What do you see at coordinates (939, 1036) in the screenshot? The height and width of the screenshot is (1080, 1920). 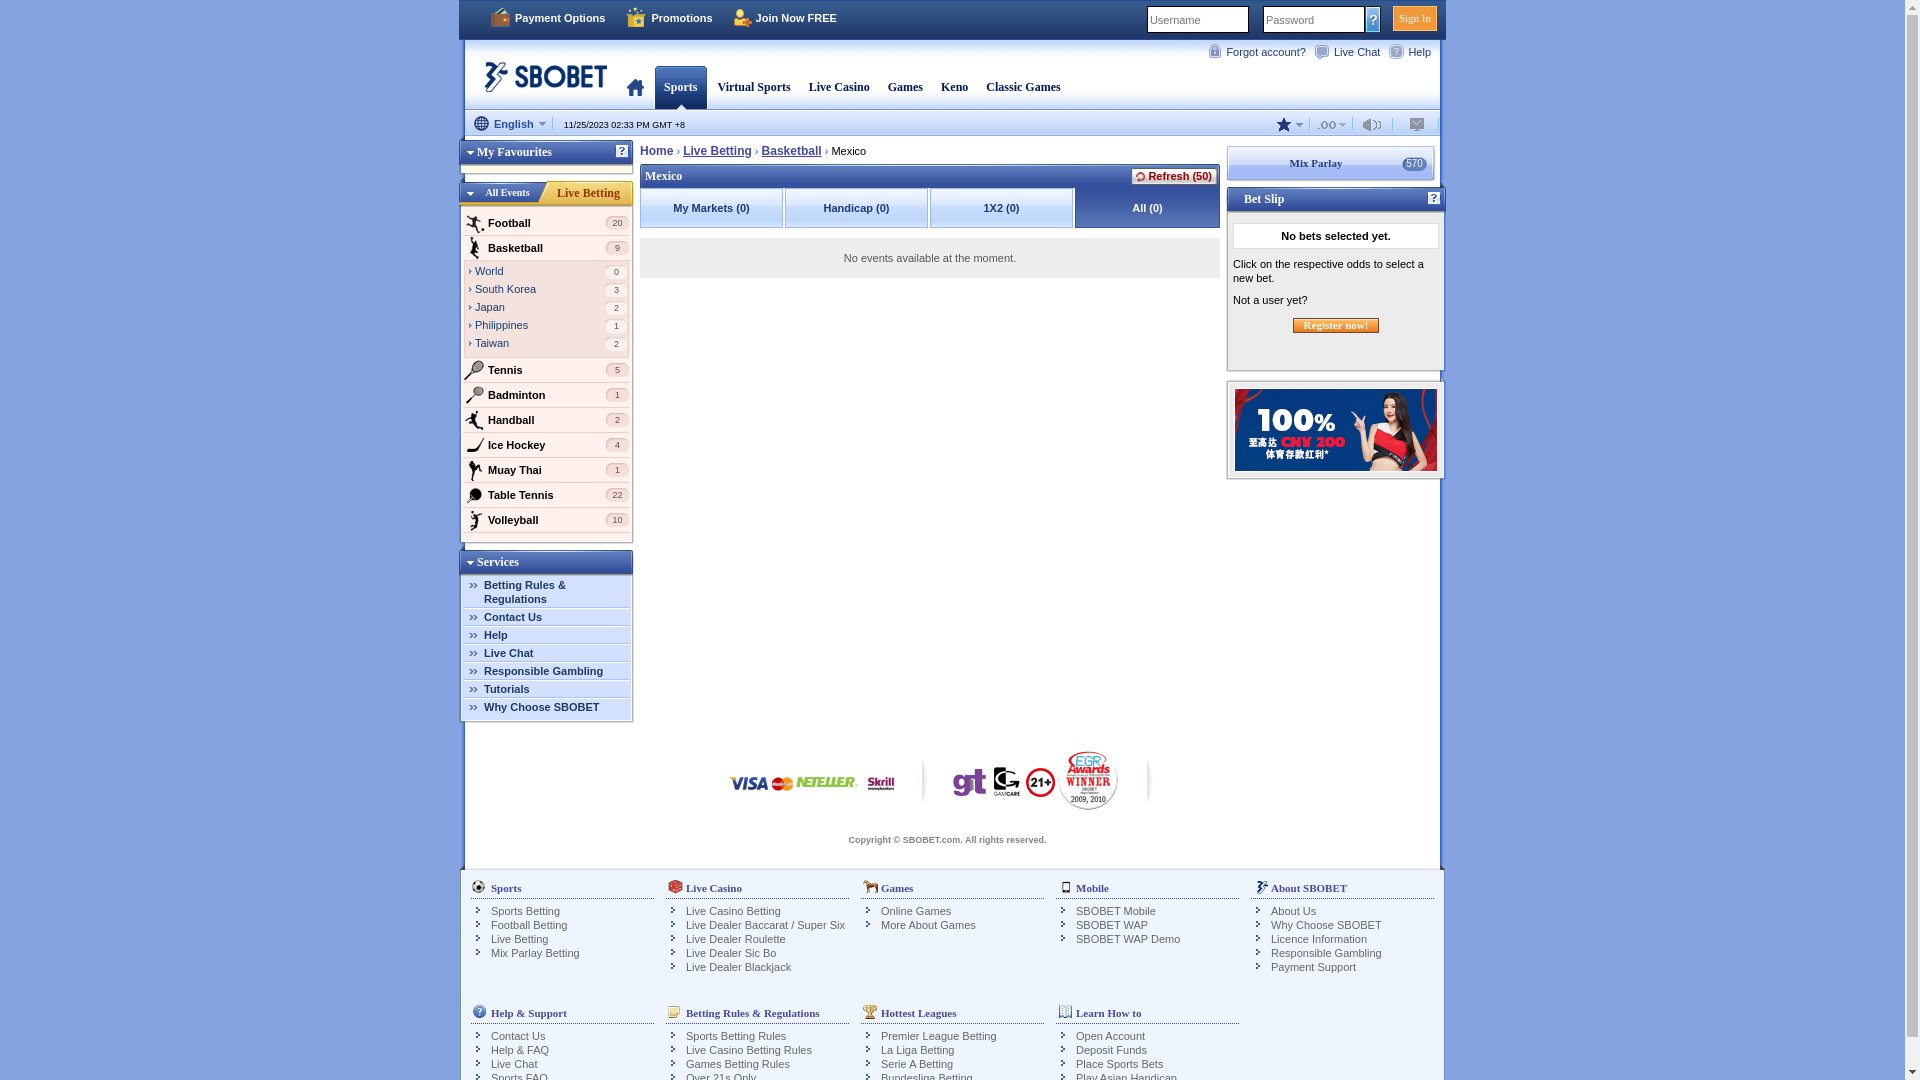 I see `Premier League Betting` at bounding box center [939, 1036].